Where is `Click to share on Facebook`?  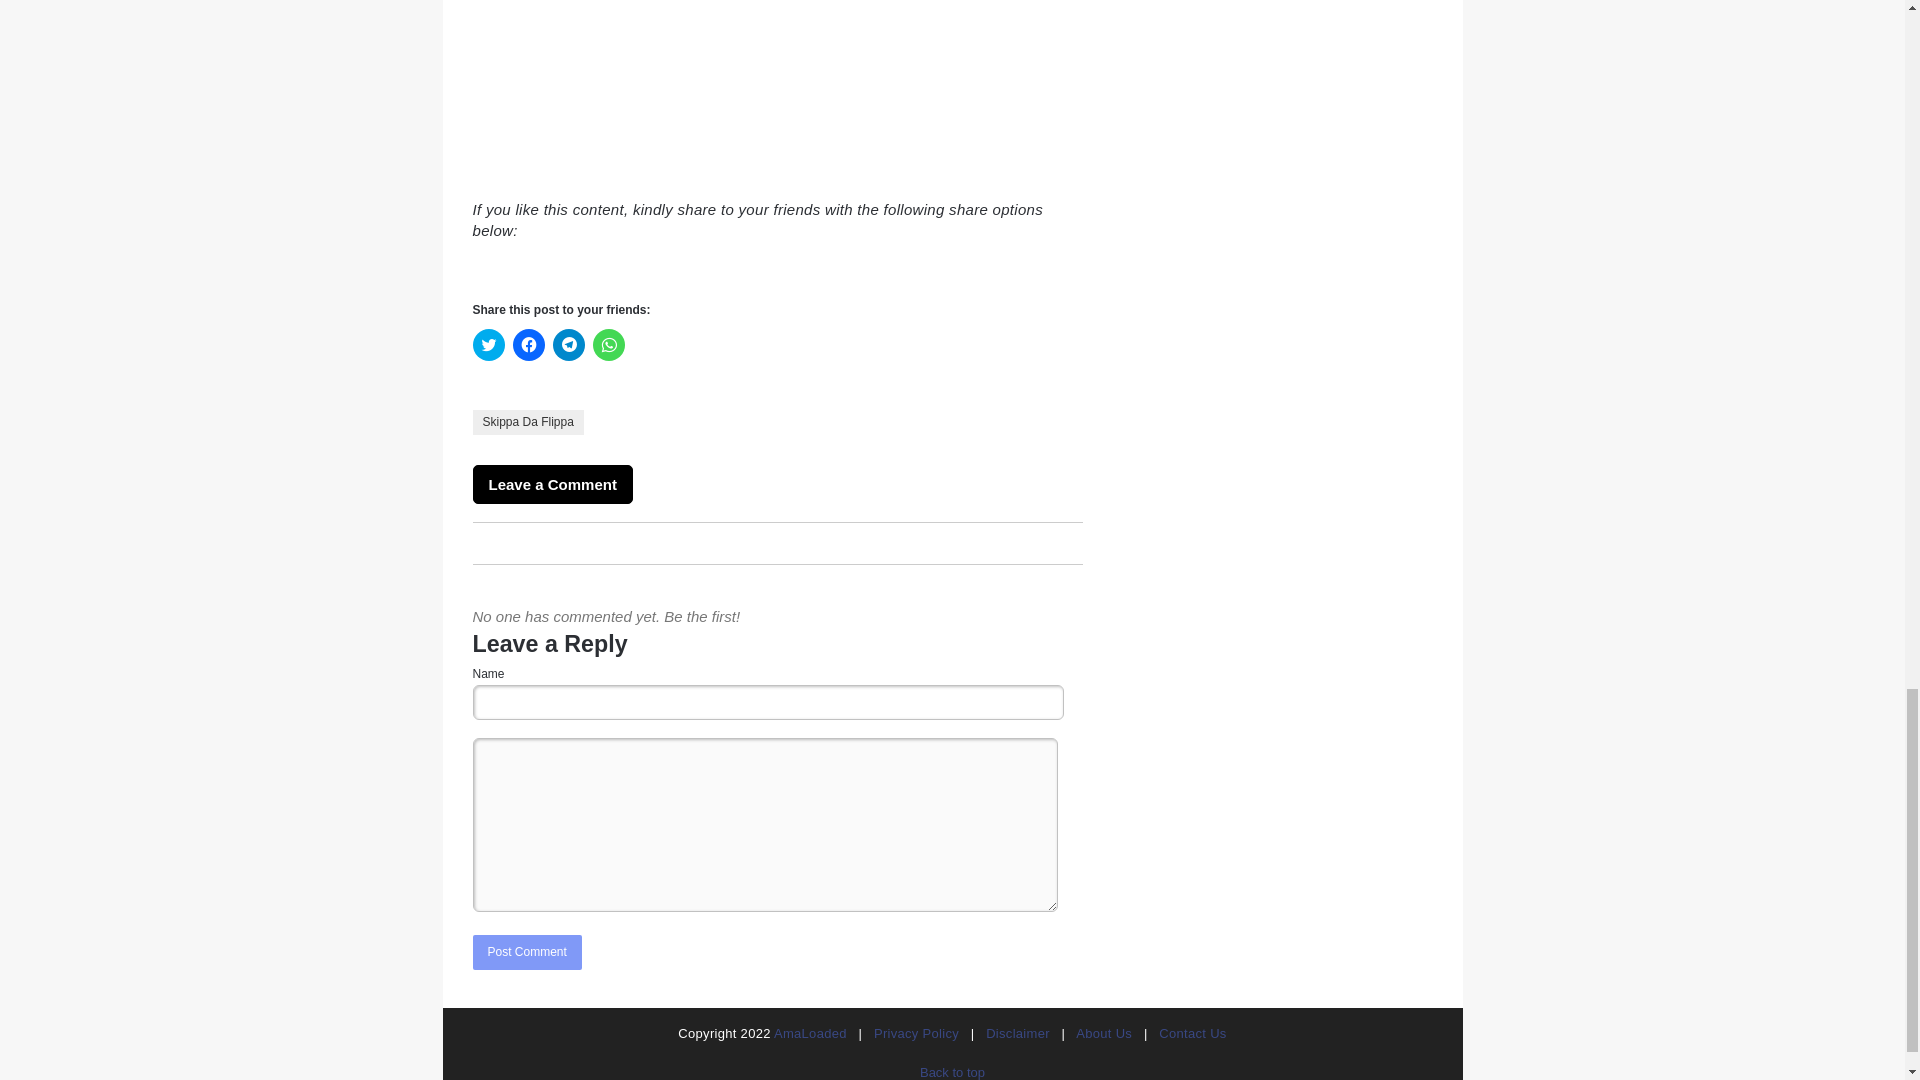 Click to share on Facebook is located at coordinates (528, 344).